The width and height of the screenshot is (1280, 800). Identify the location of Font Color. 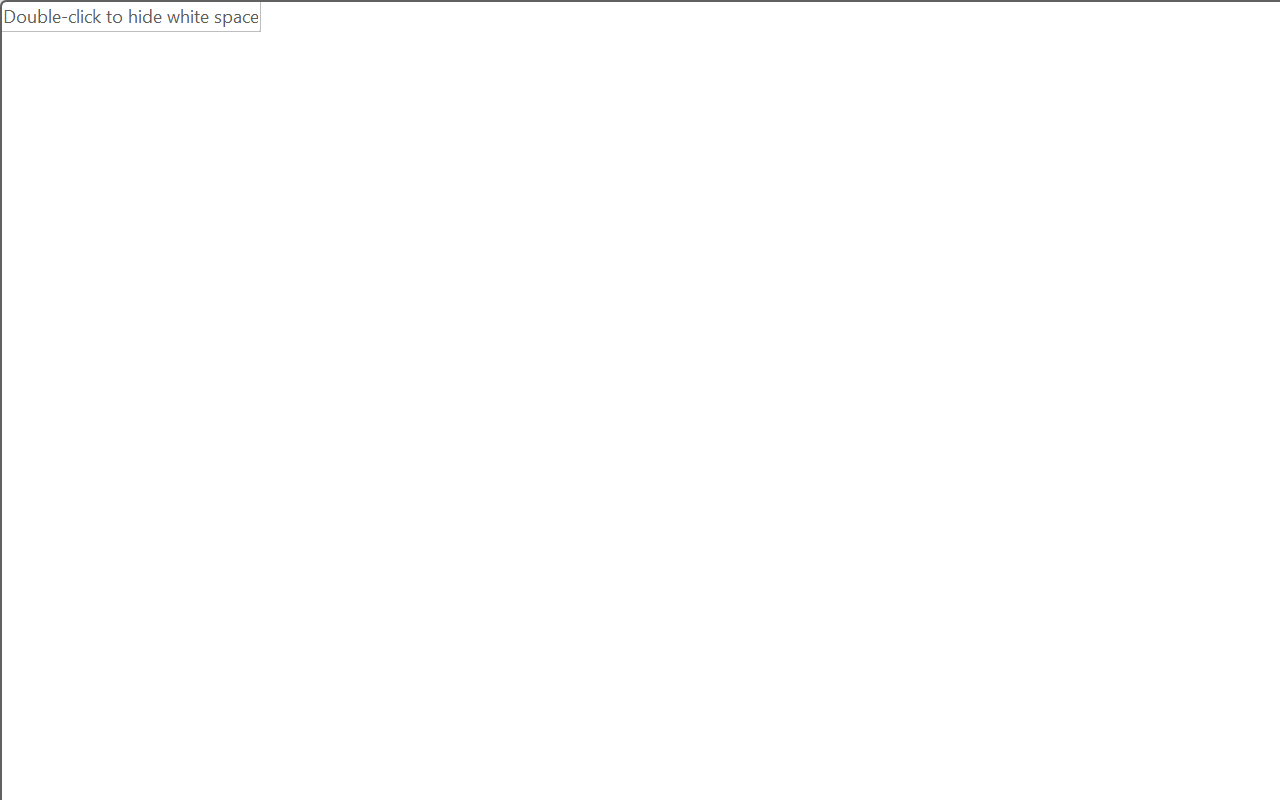
(567, 201).